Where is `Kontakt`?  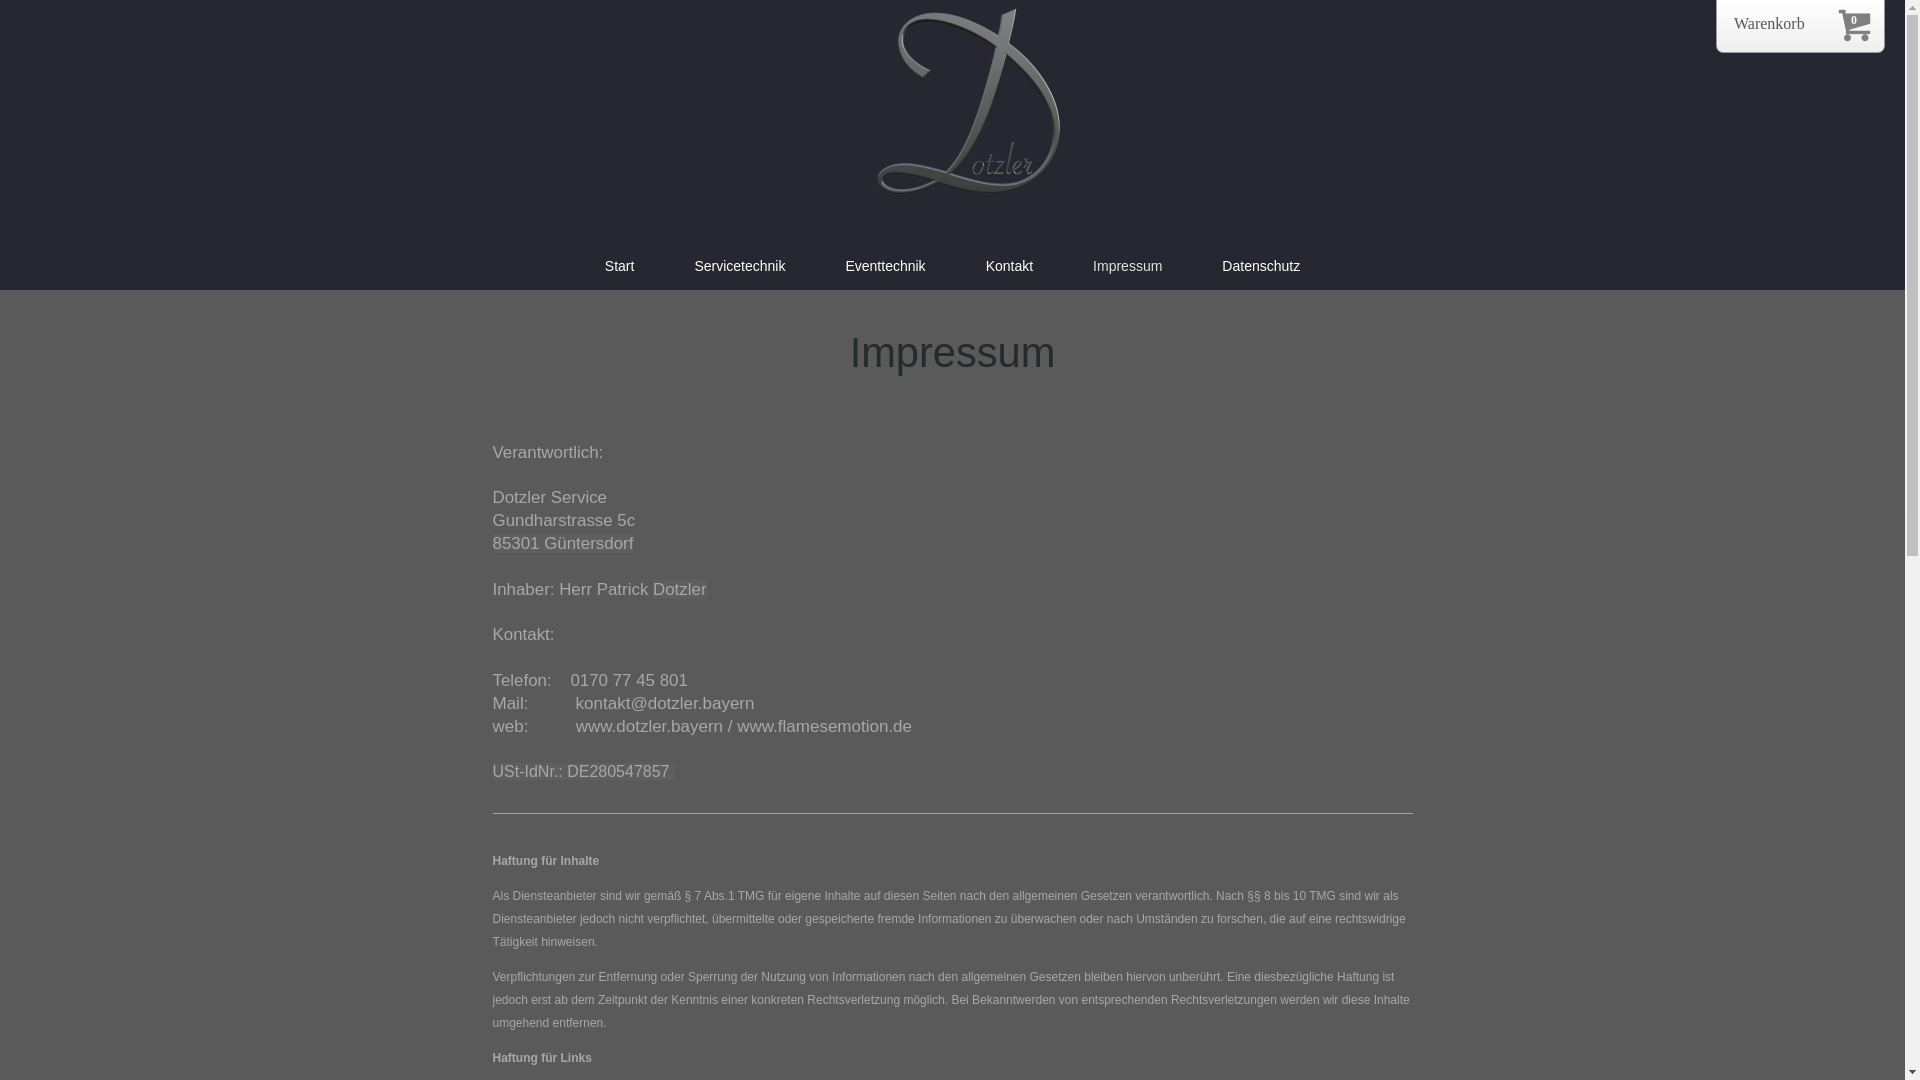
Kontakt is located at coordinates (1010, 266).